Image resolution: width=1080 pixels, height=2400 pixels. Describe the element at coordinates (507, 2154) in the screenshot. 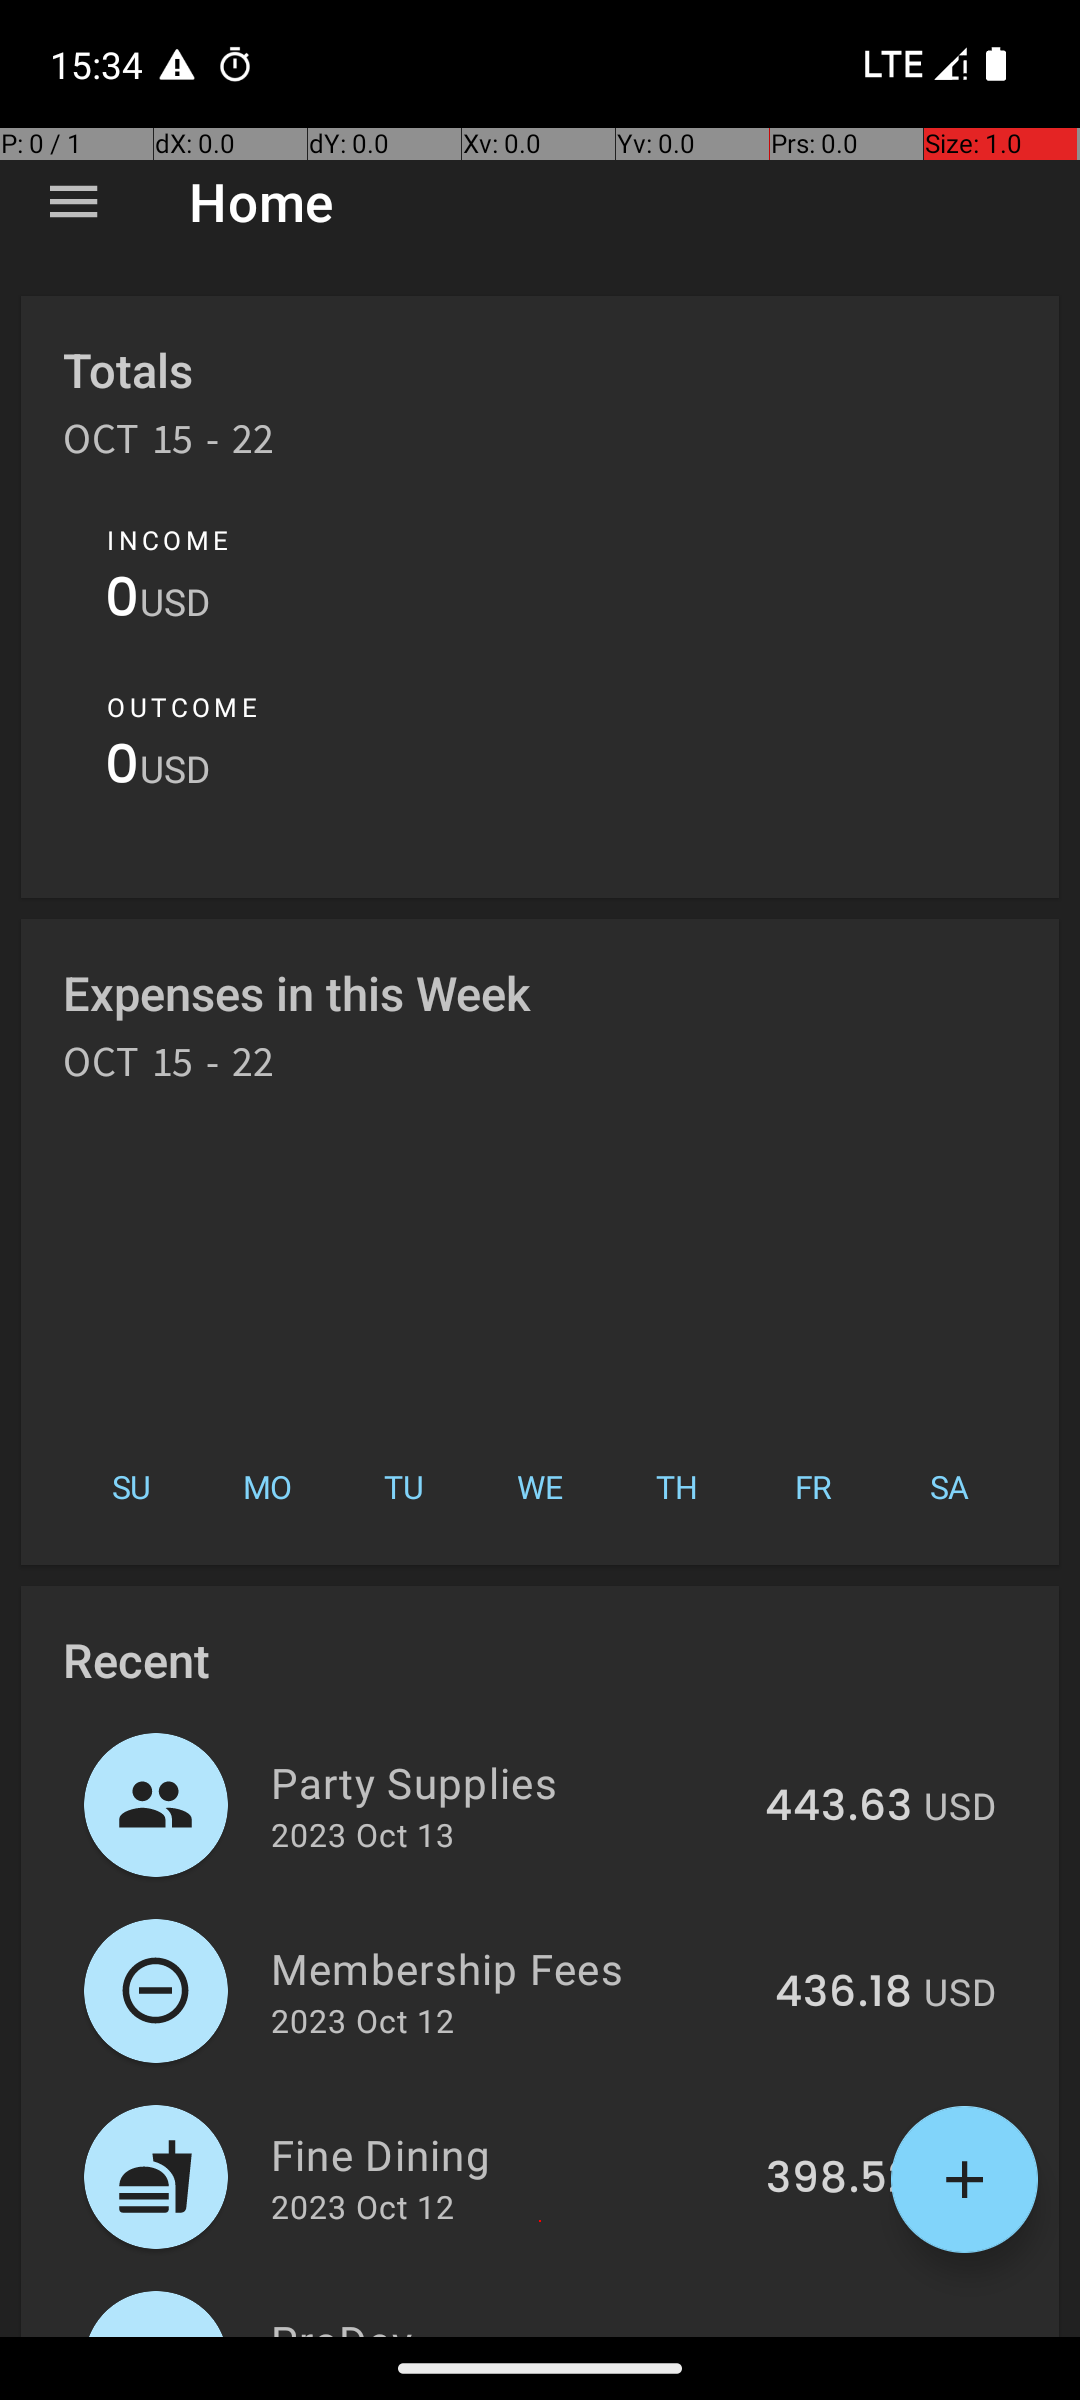

I see `Fine Dining` at that location.